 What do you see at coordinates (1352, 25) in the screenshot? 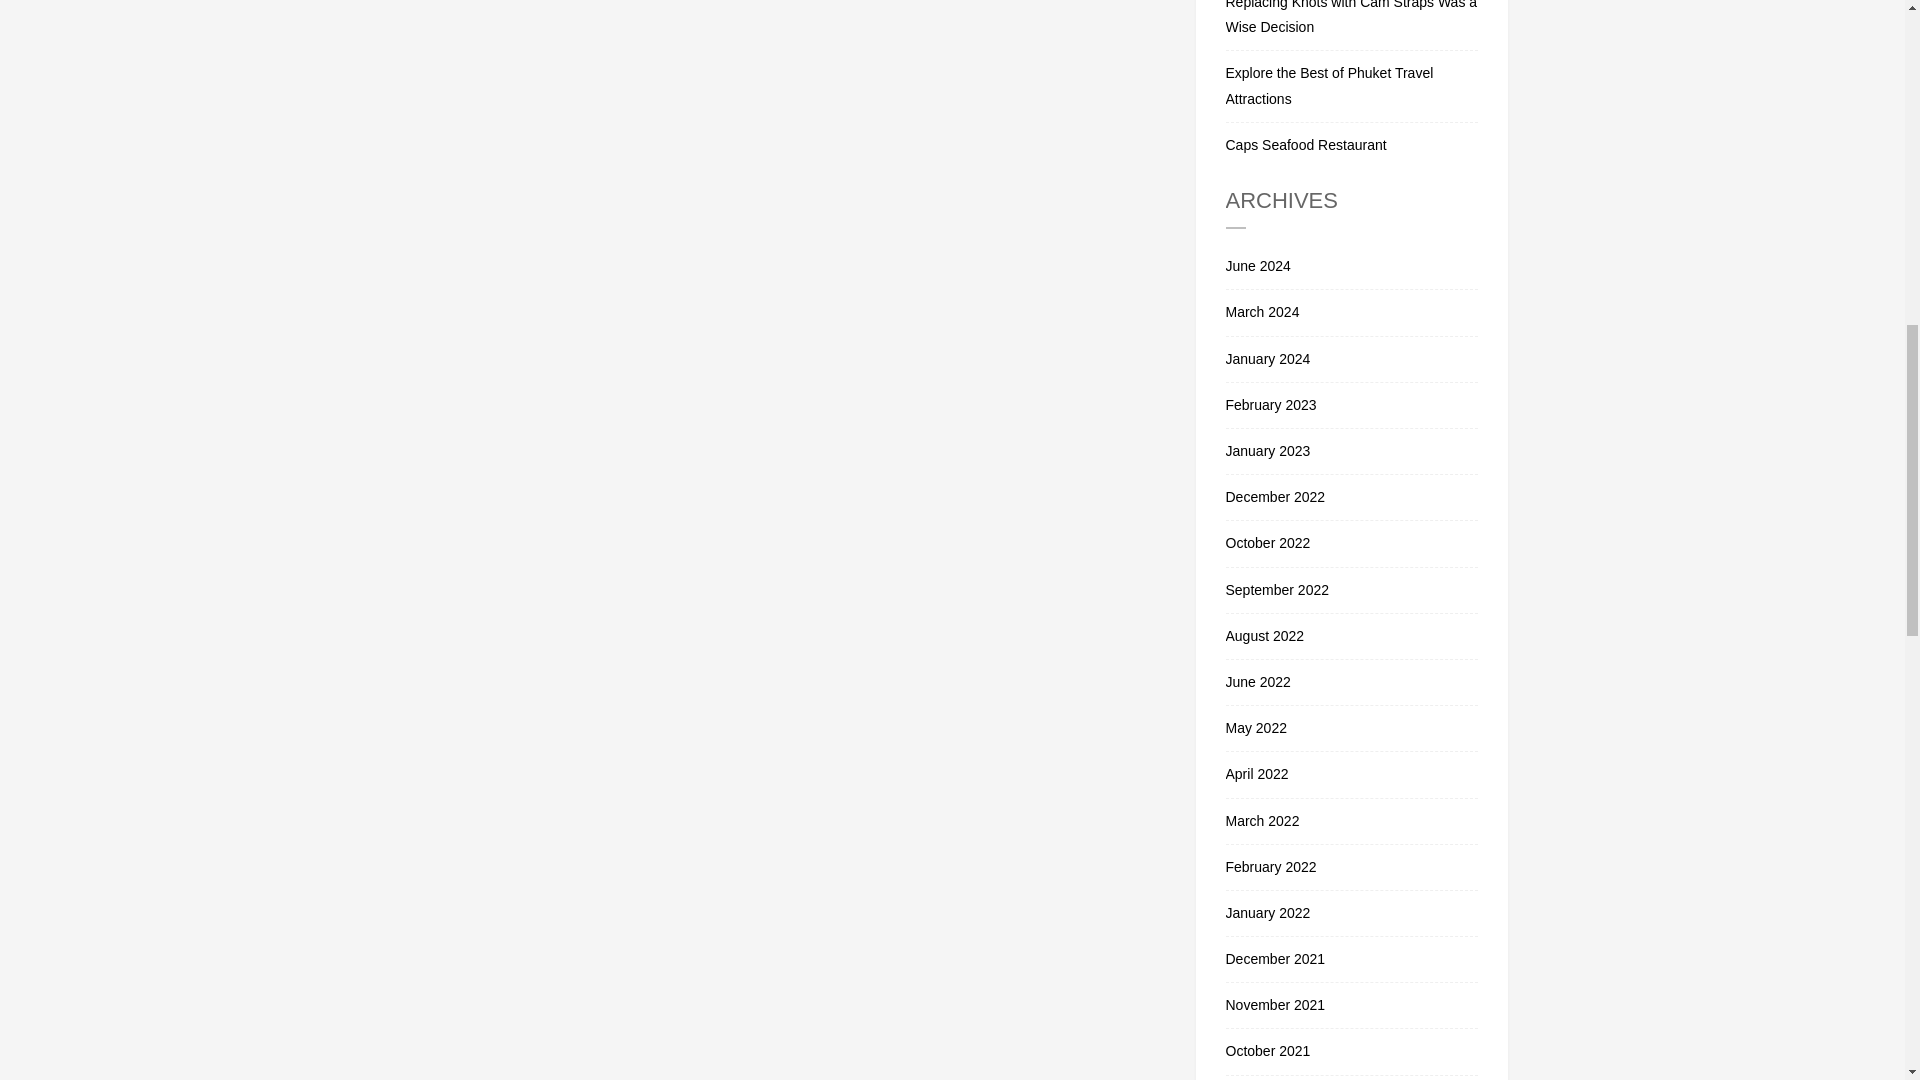
I see `Replacing Knots with Cam Straps Was a Wise Decision` at bounding box center [1352, 25].